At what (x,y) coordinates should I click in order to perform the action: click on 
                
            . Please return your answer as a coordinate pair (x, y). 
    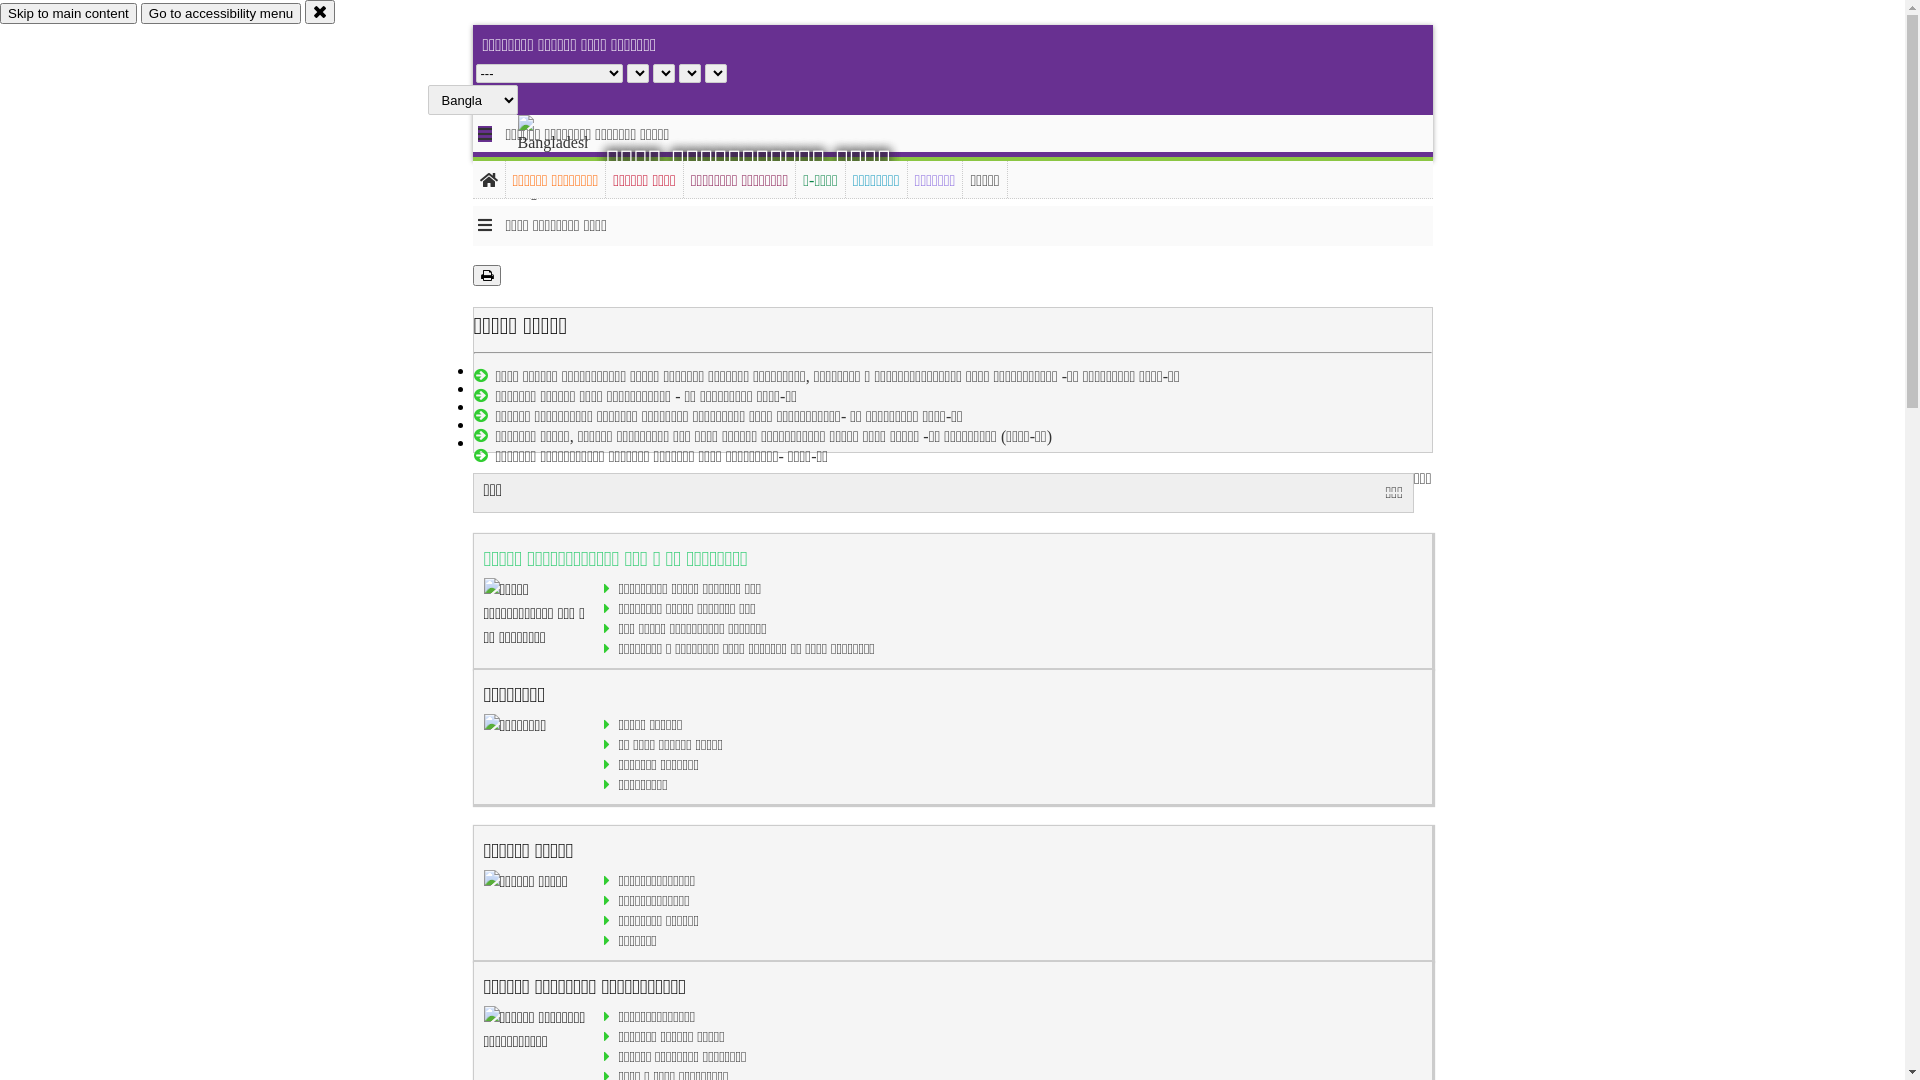
    Looking at the image, I should click on (570, 159).